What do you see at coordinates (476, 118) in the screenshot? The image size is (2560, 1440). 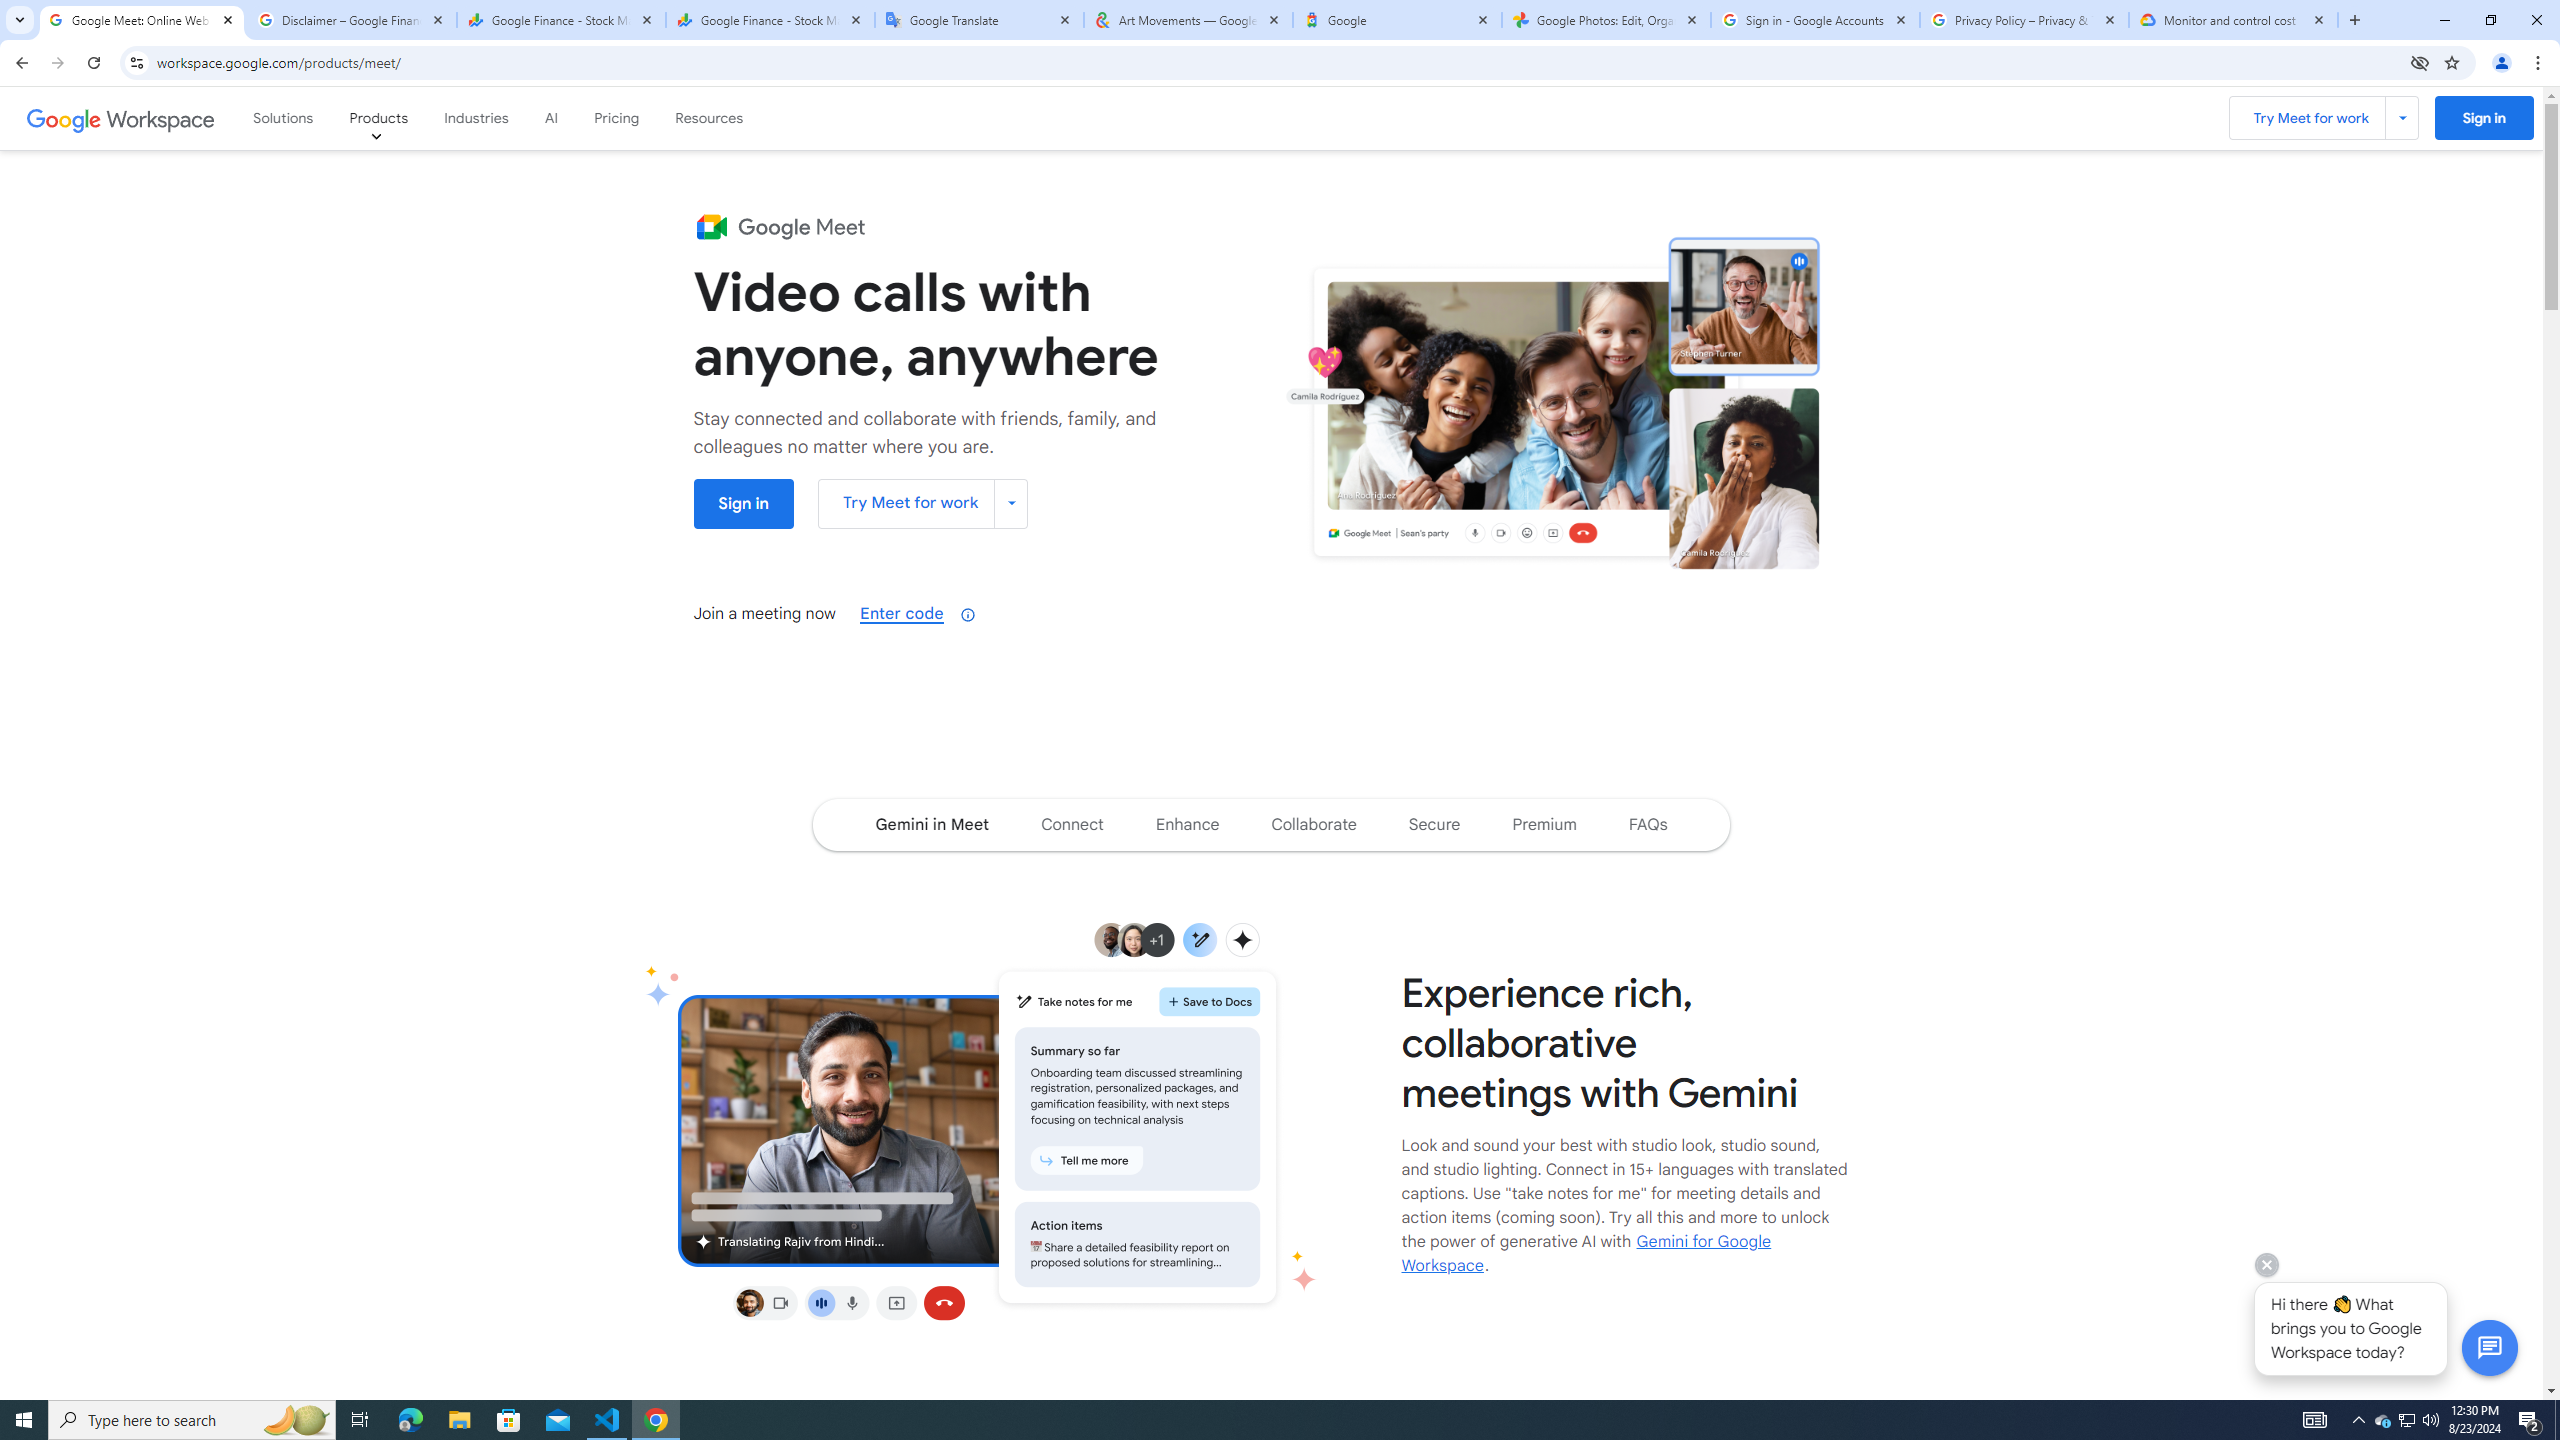 I see `Industries` at bounding box center [476, 118].